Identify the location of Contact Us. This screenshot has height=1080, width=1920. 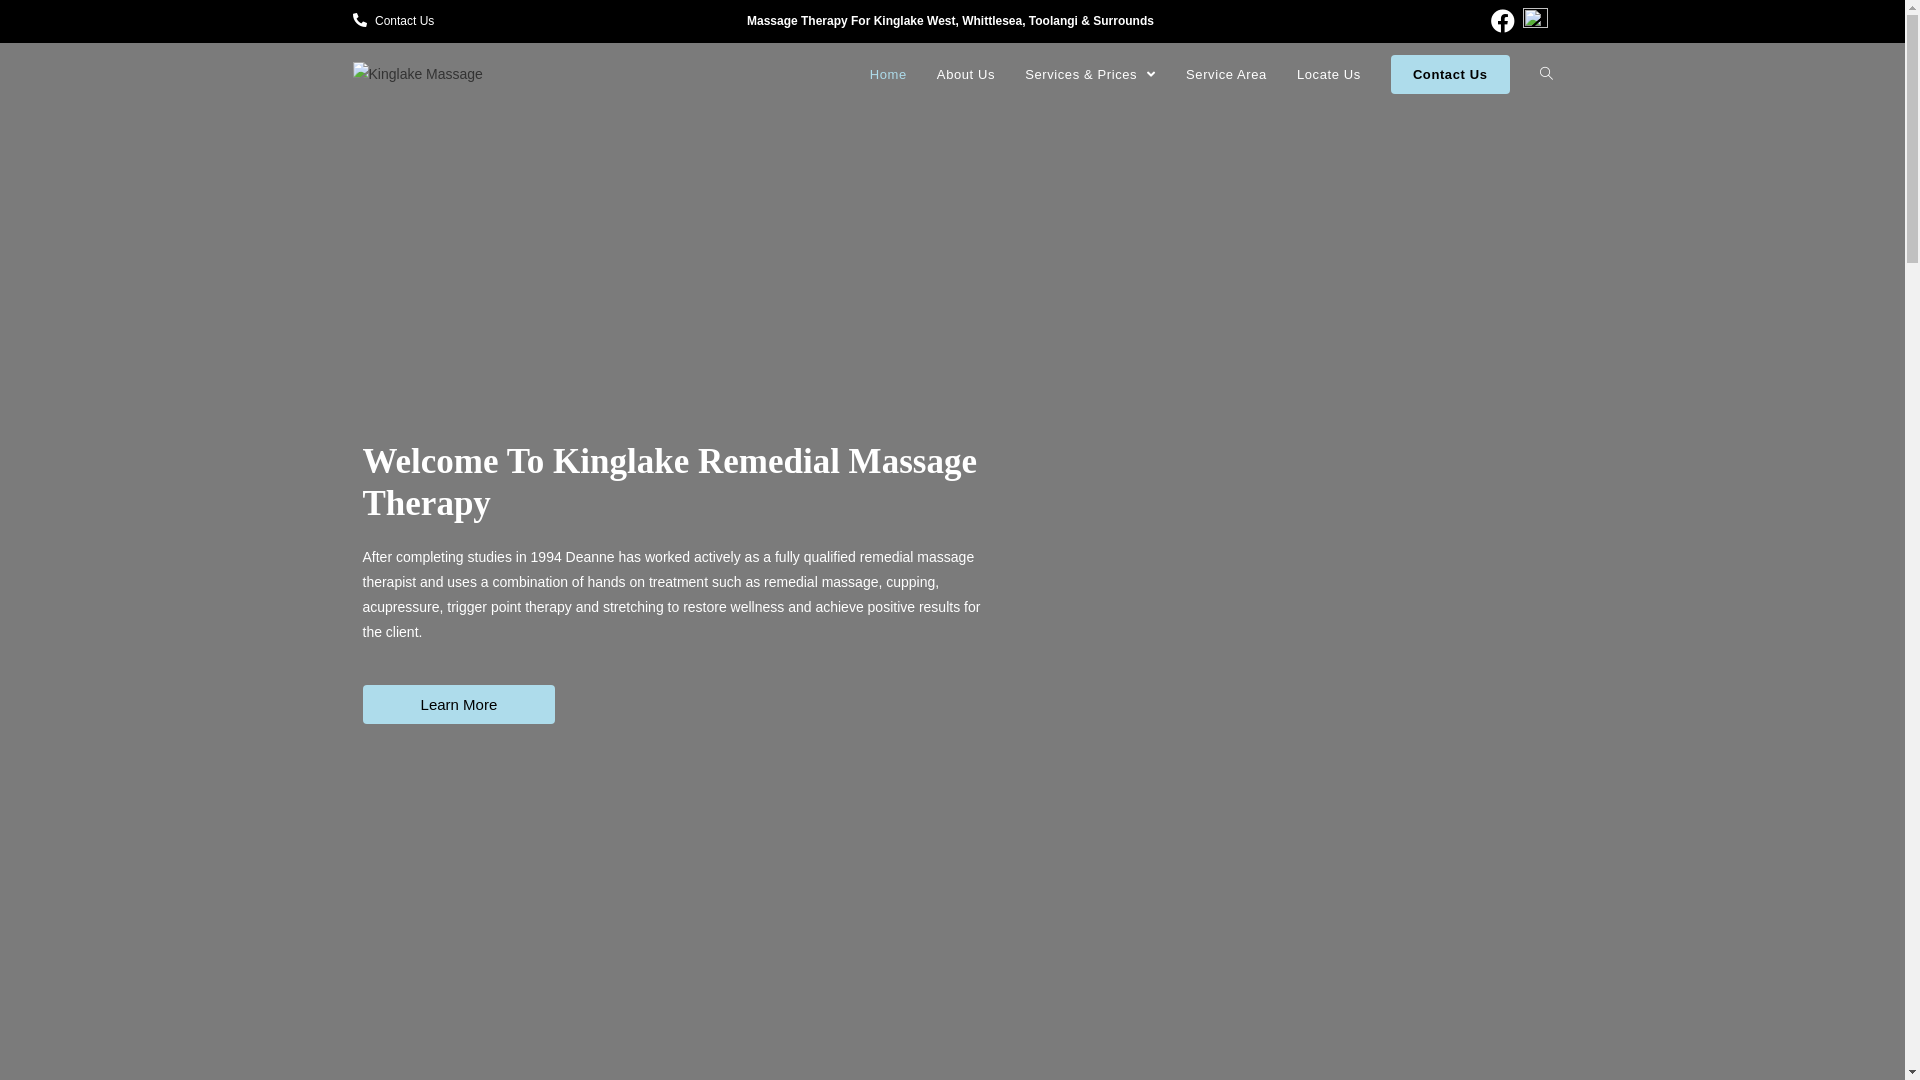
(1450, 75).